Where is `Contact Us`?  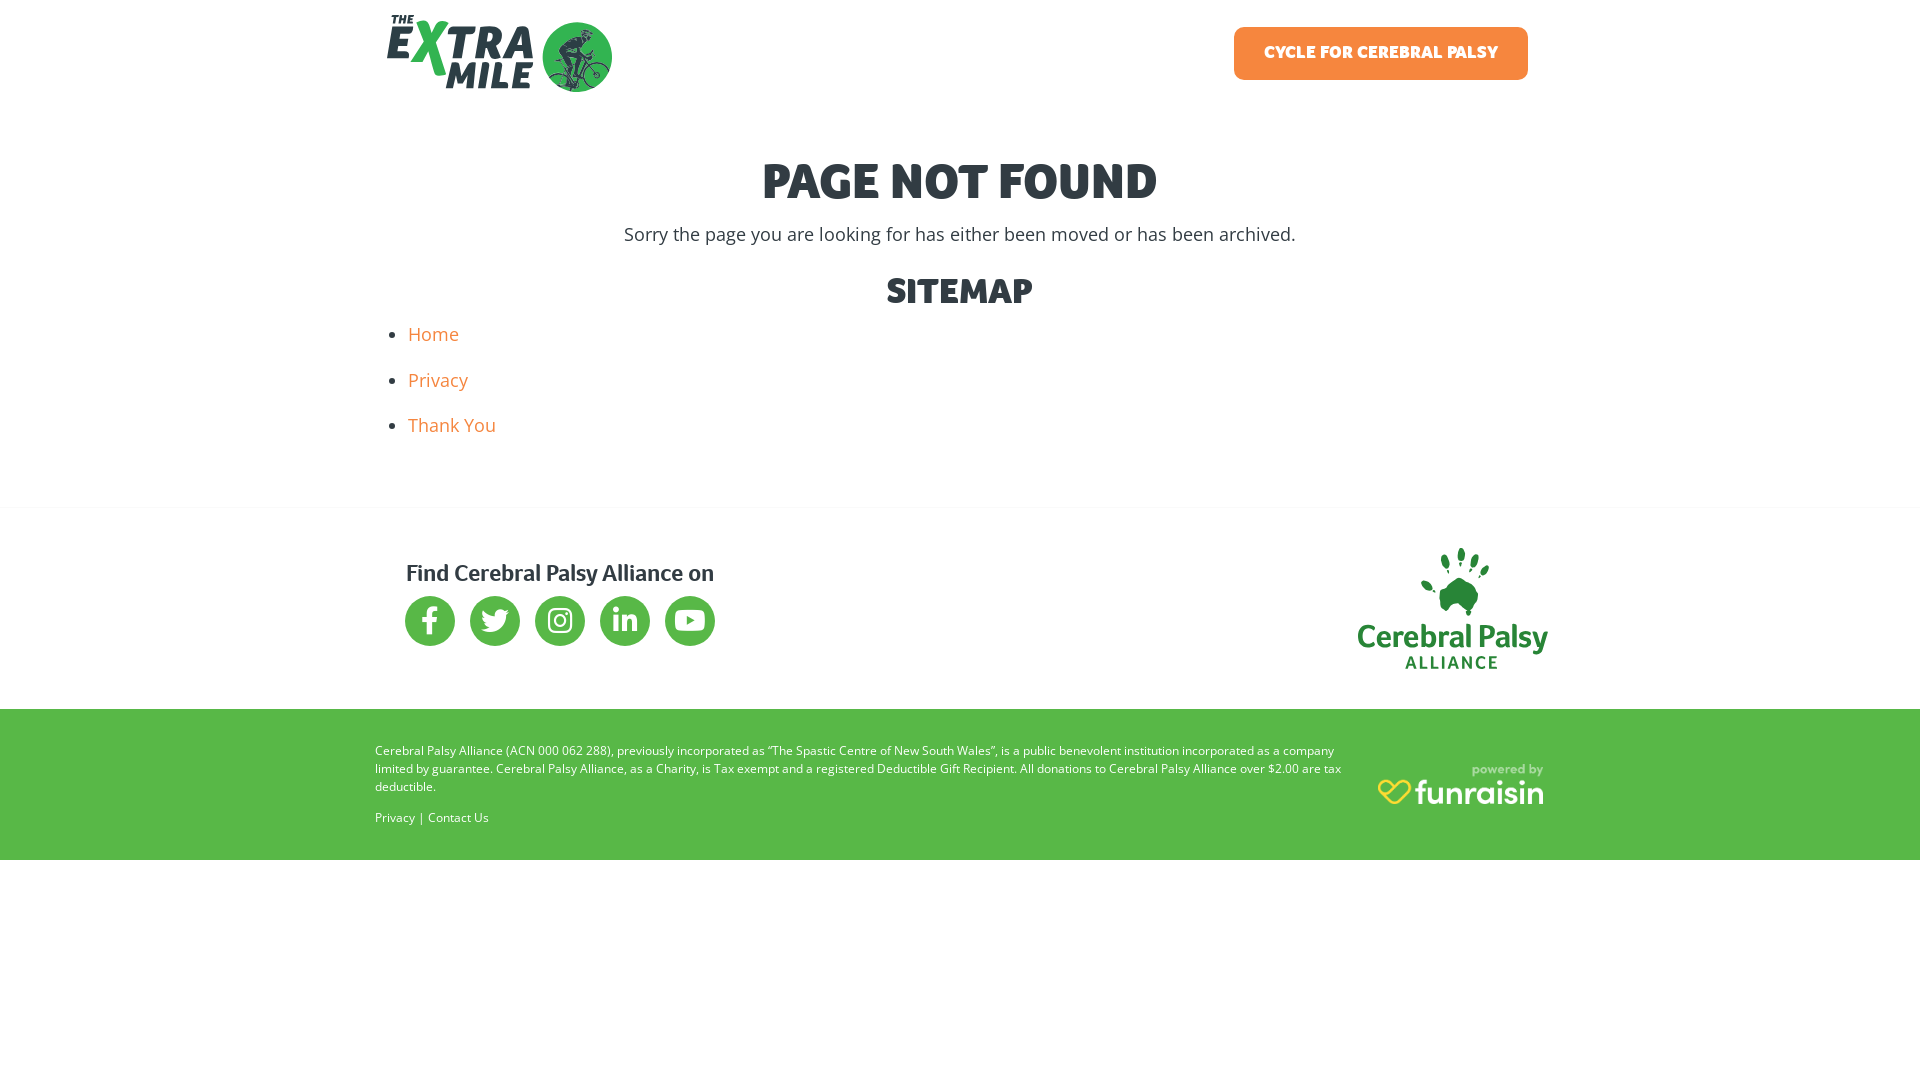
Contact Us is located at coordinates (458, 818).